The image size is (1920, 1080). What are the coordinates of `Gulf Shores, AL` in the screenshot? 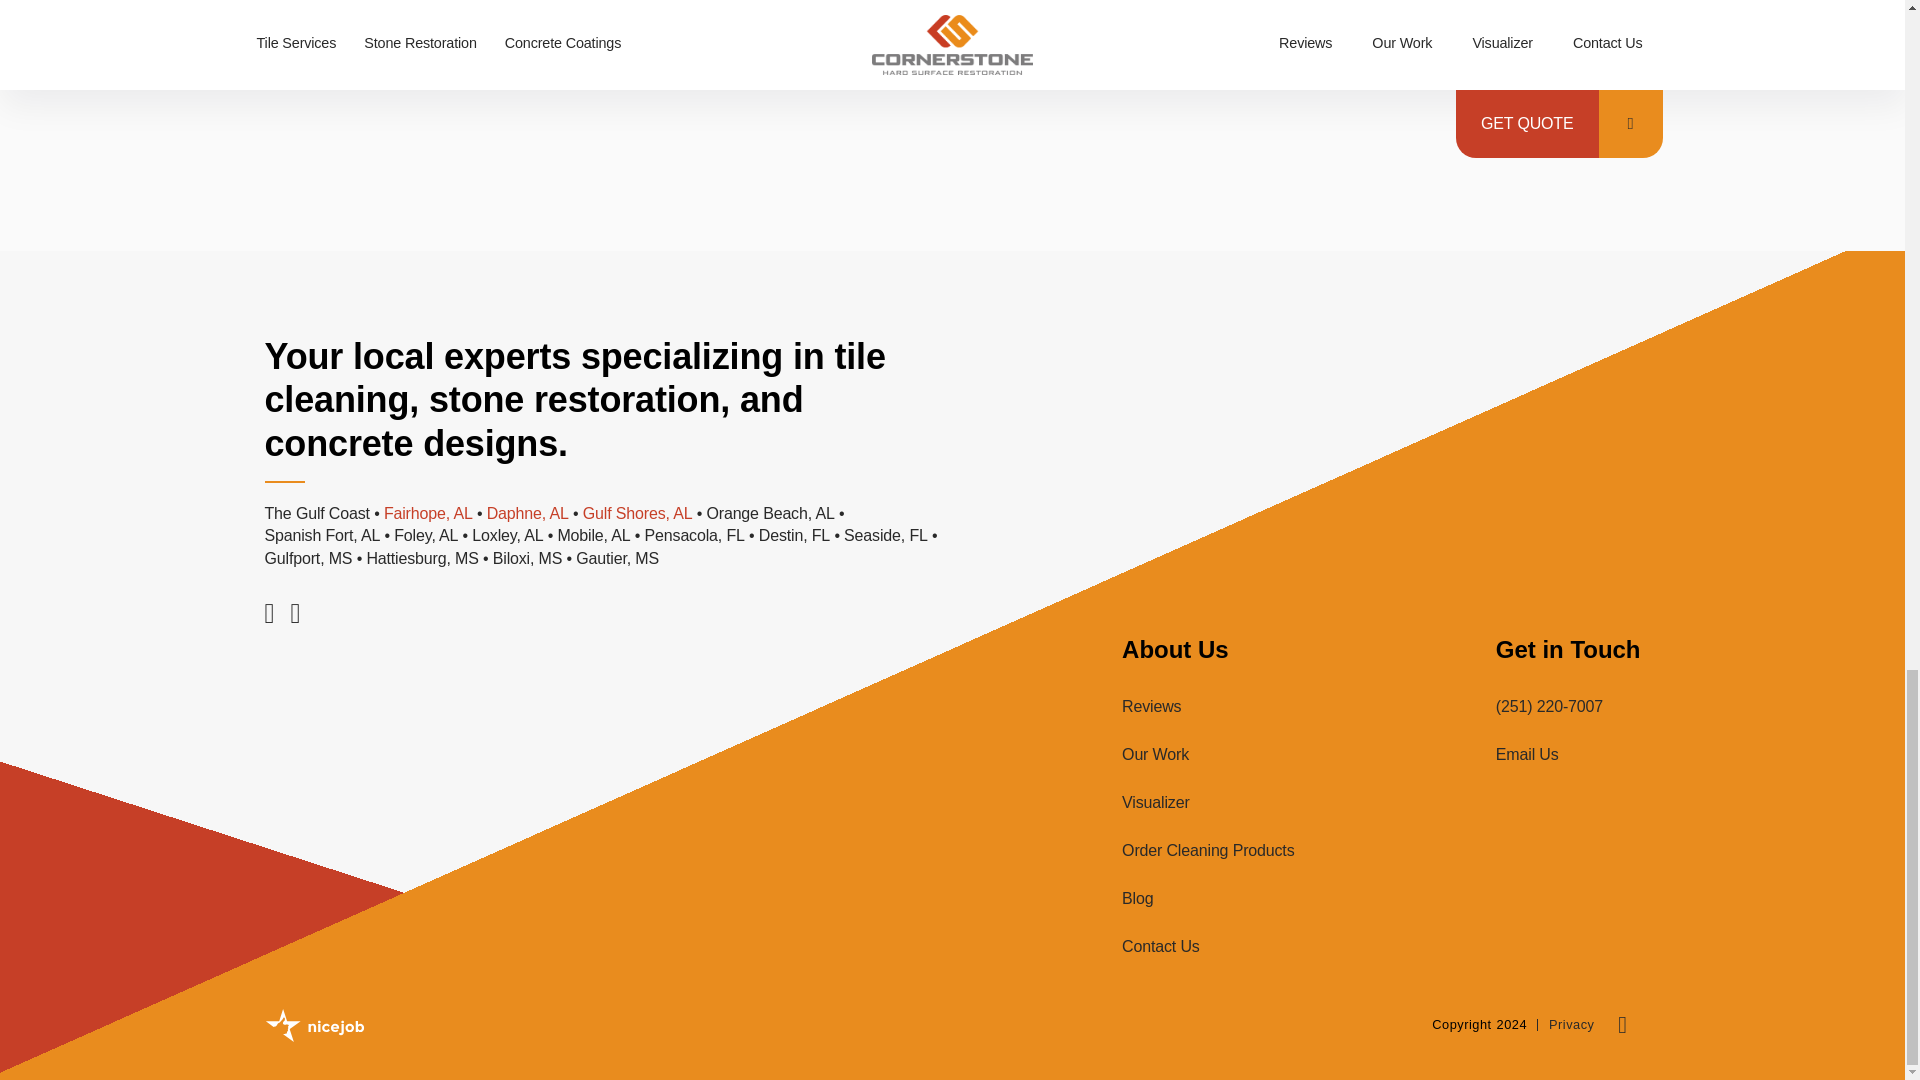 It's located at (638, 514).